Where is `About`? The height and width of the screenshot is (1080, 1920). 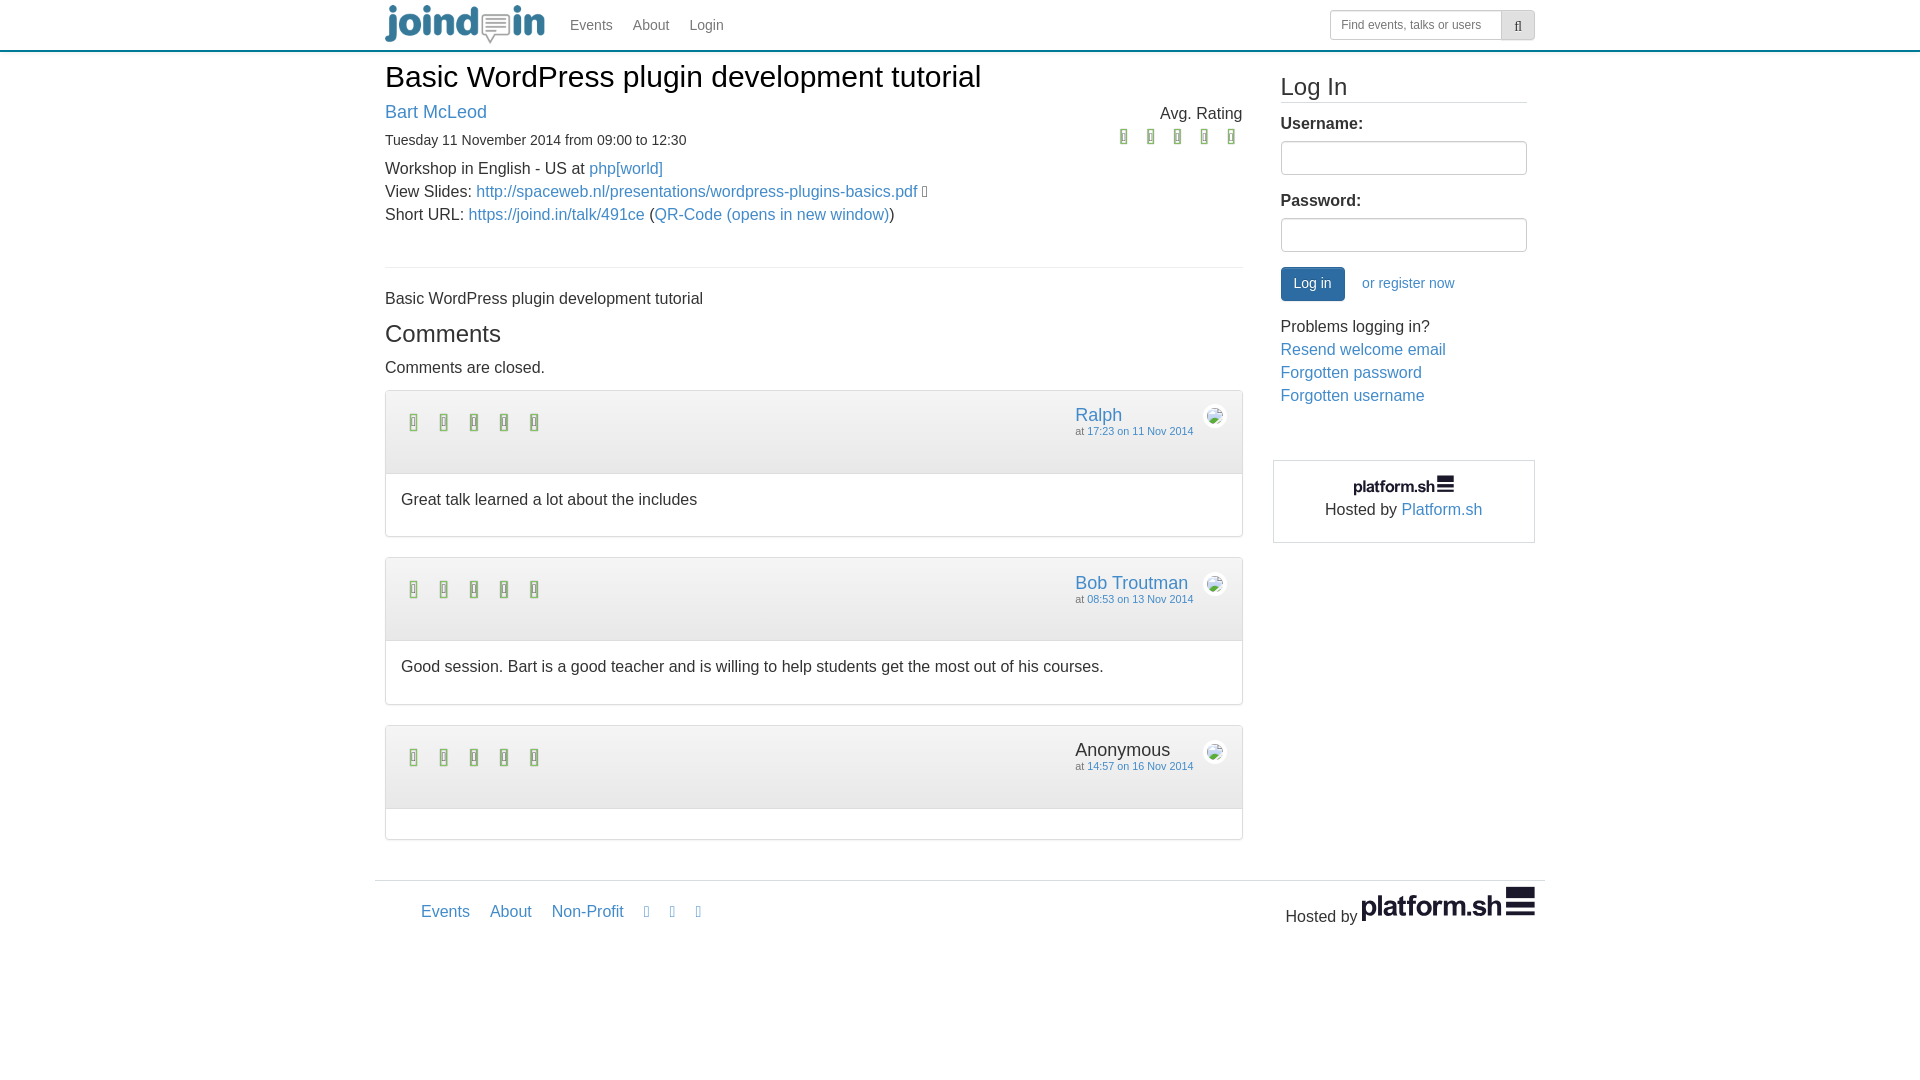 About is located at coordinates (650, 24).